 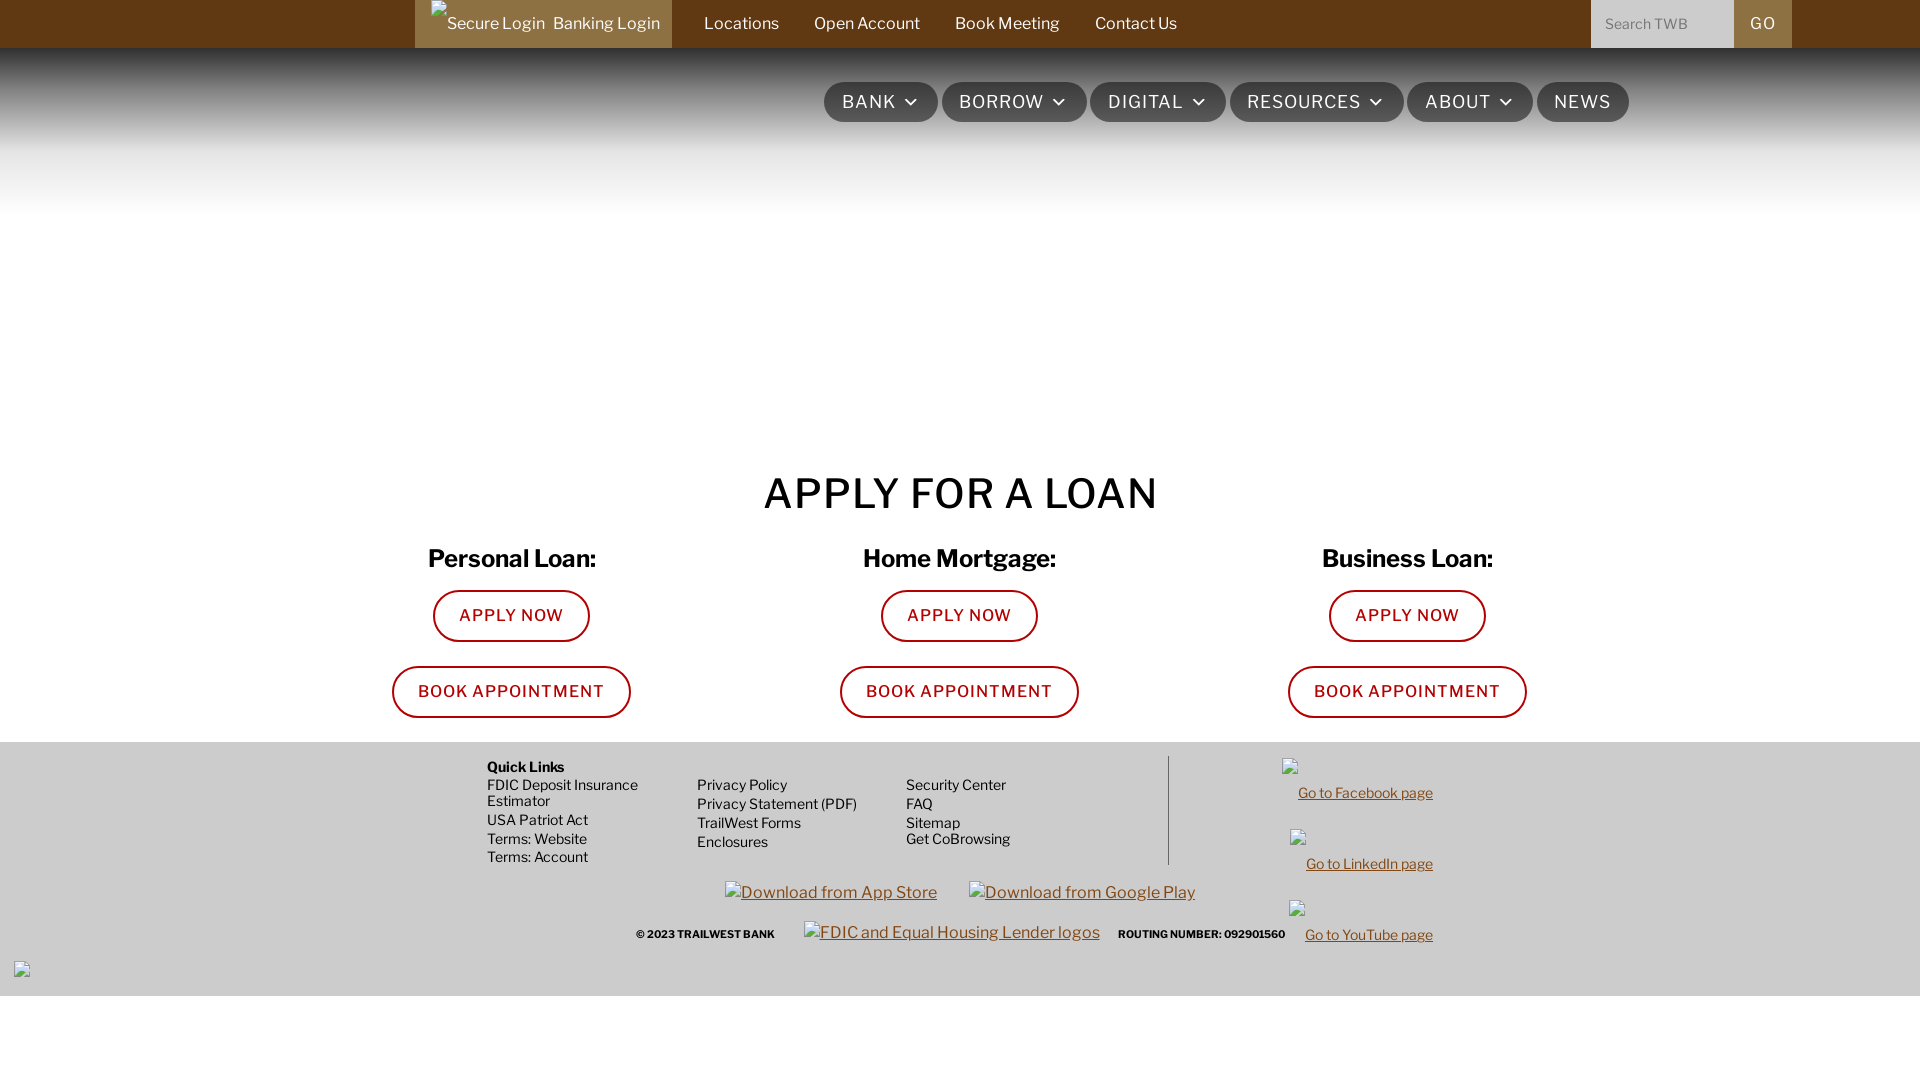 I want to click on TrailWest Forms, so click(x=749, y=822).